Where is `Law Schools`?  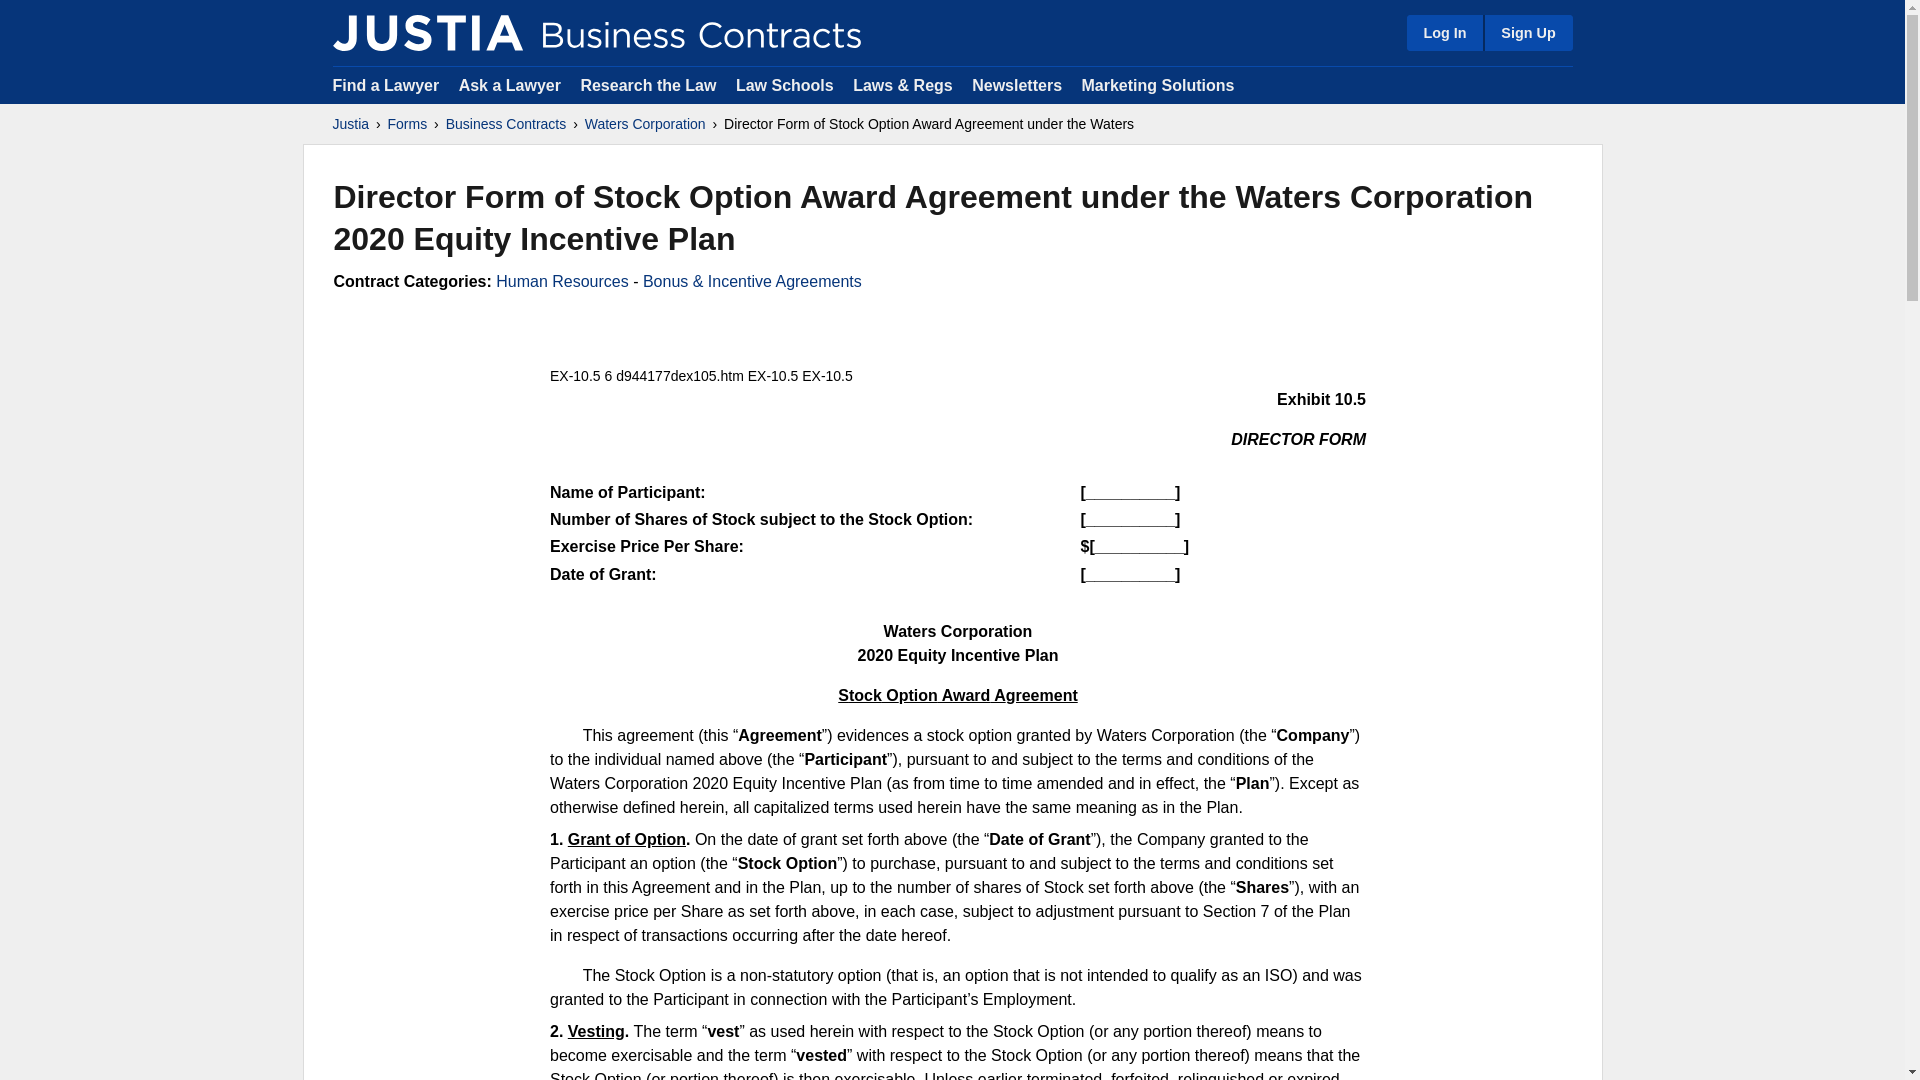
Law Schools is located at coordinates (784, 84).